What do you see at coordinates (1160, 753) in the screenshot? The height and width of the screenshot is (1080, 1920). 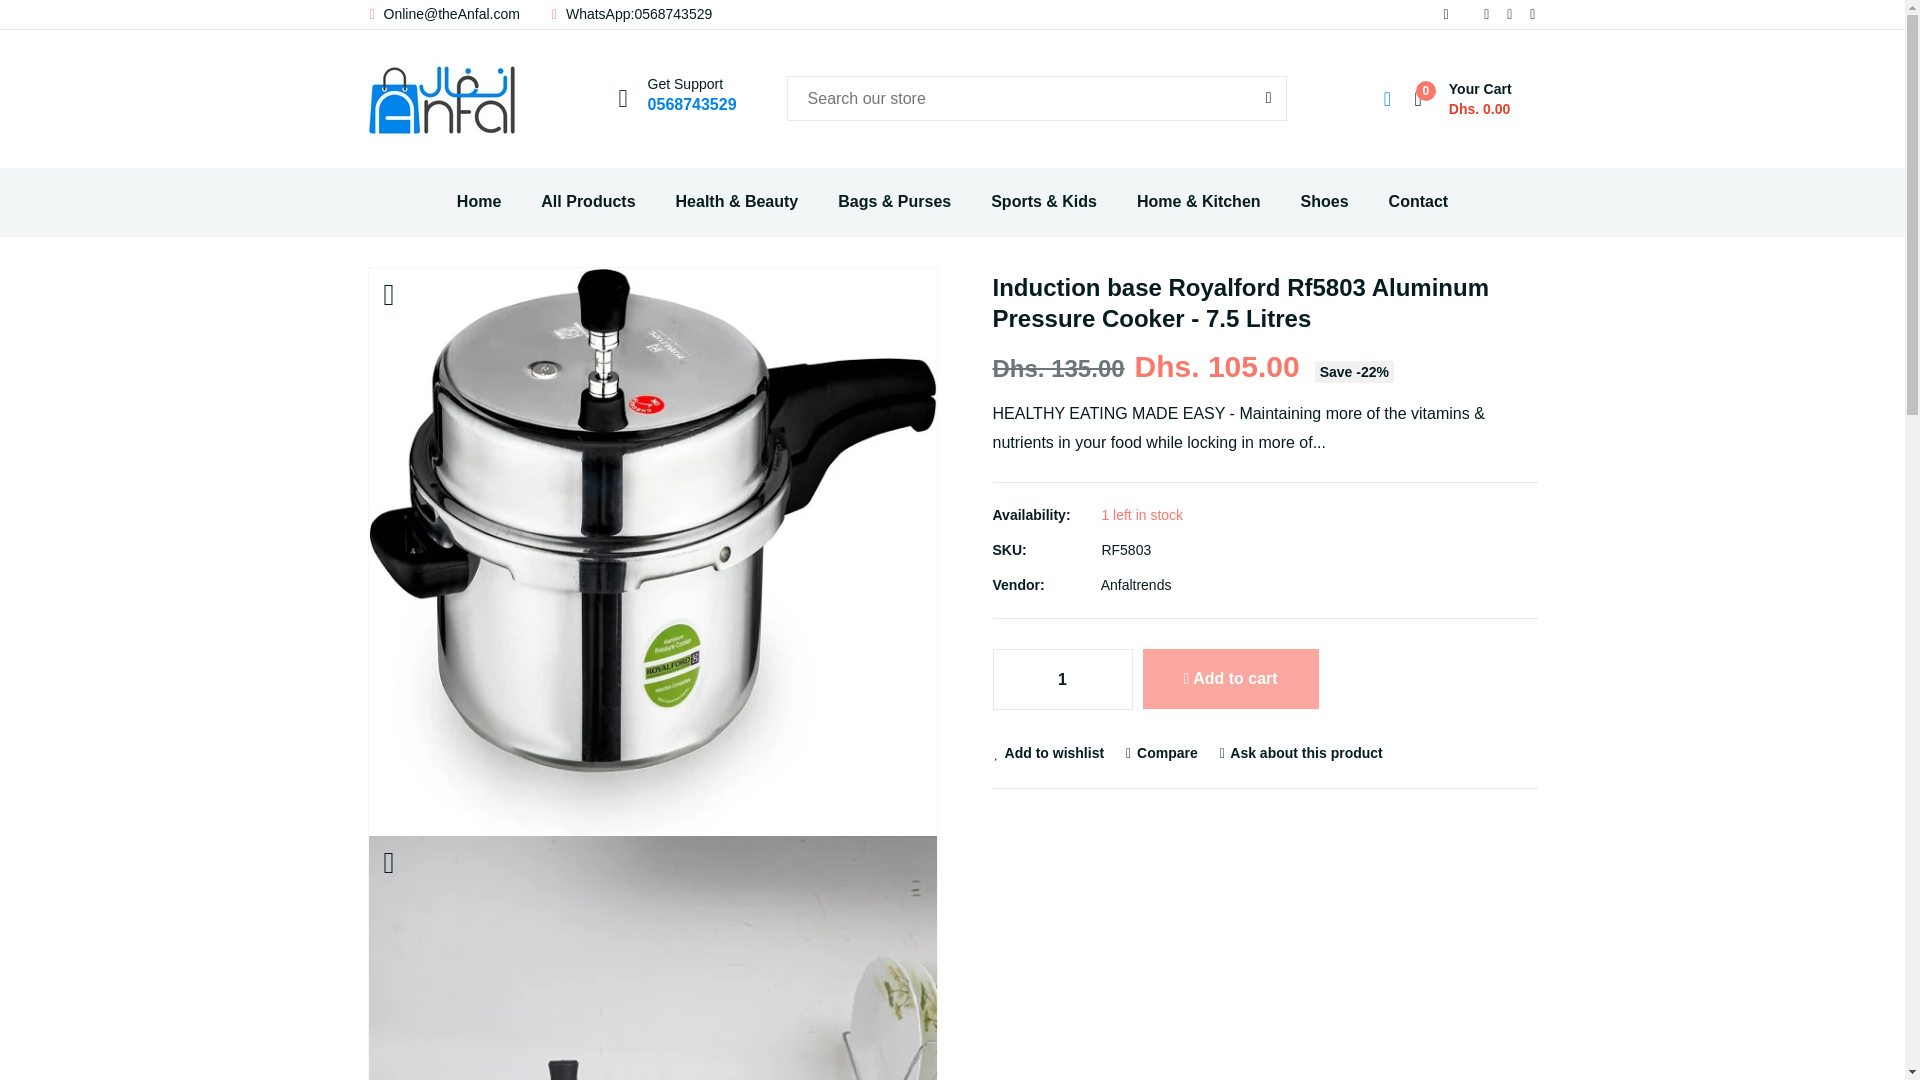 I see `Add to compare` at bounding box center [1160, 753].